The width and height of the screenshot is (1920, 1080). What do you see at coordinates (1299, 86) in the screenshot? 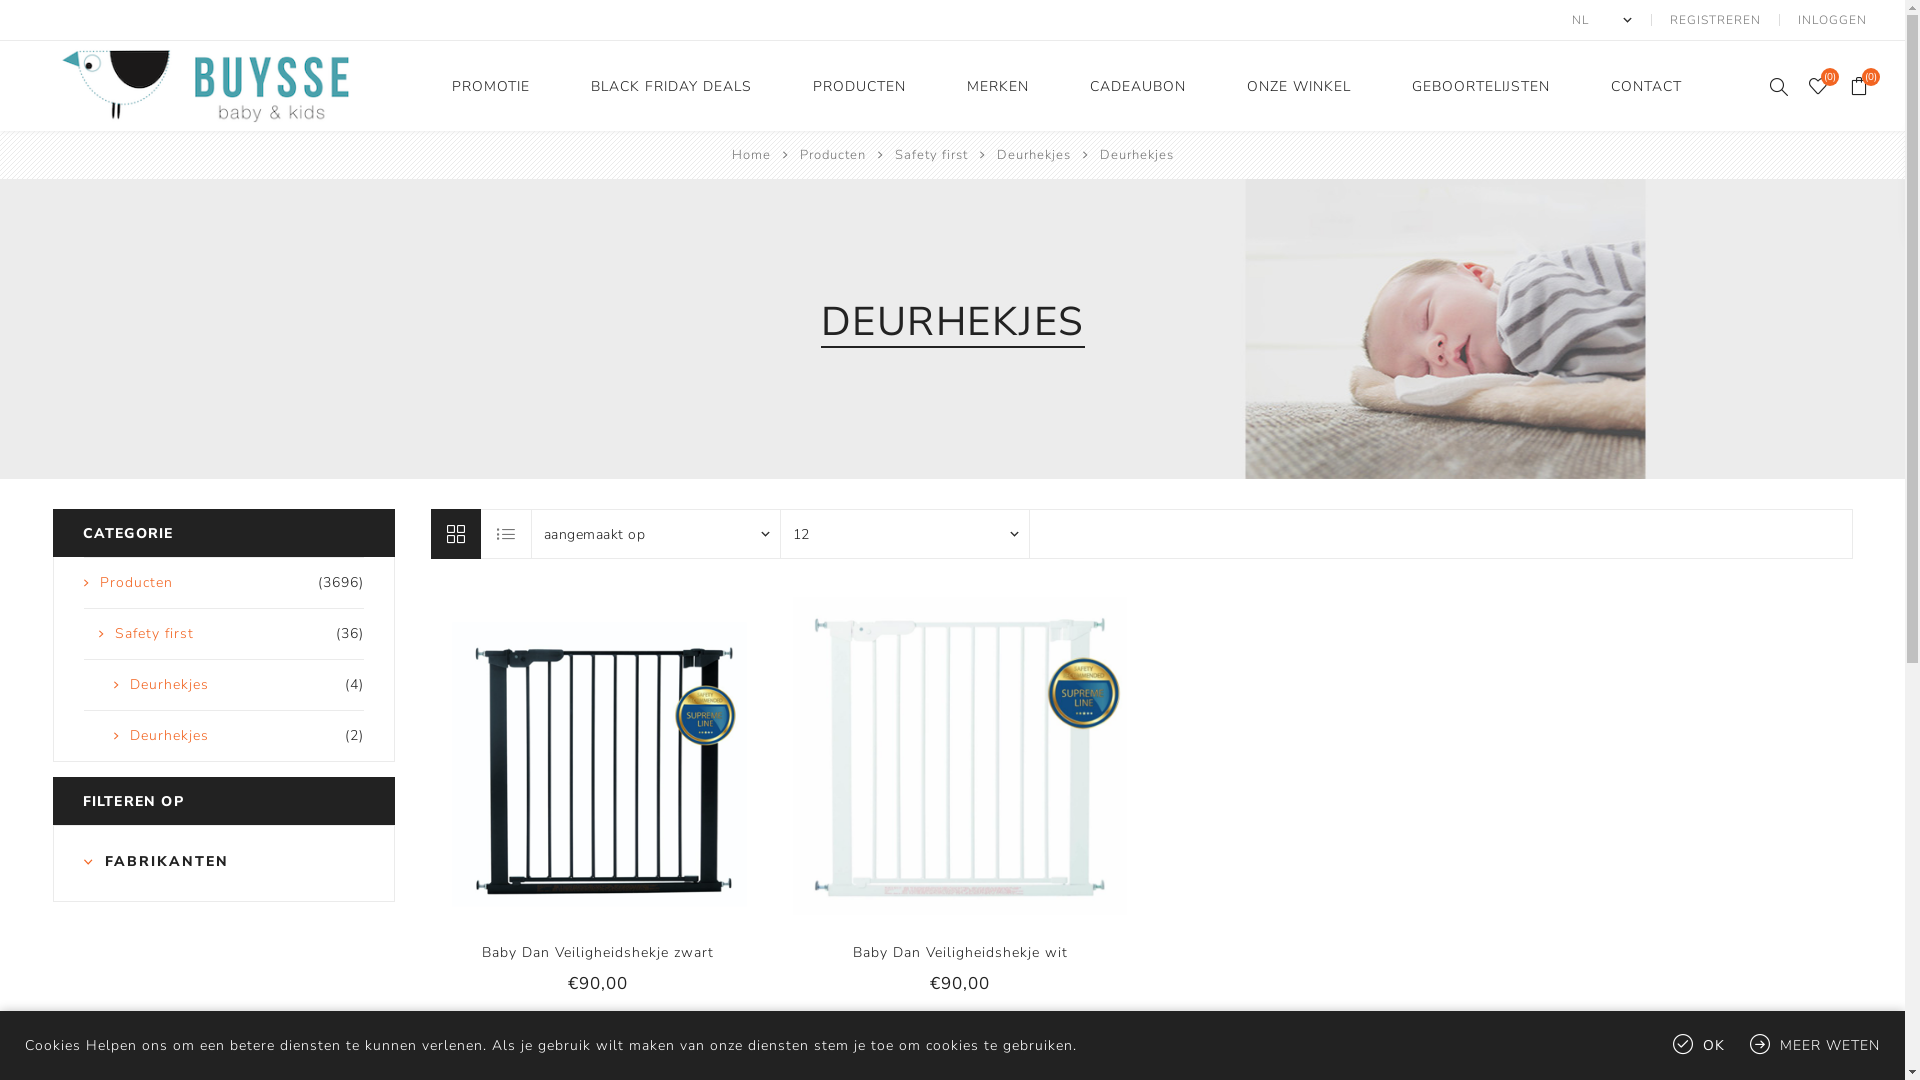
I see `ONZE WINKEL` at bounding box center [1299, 86].